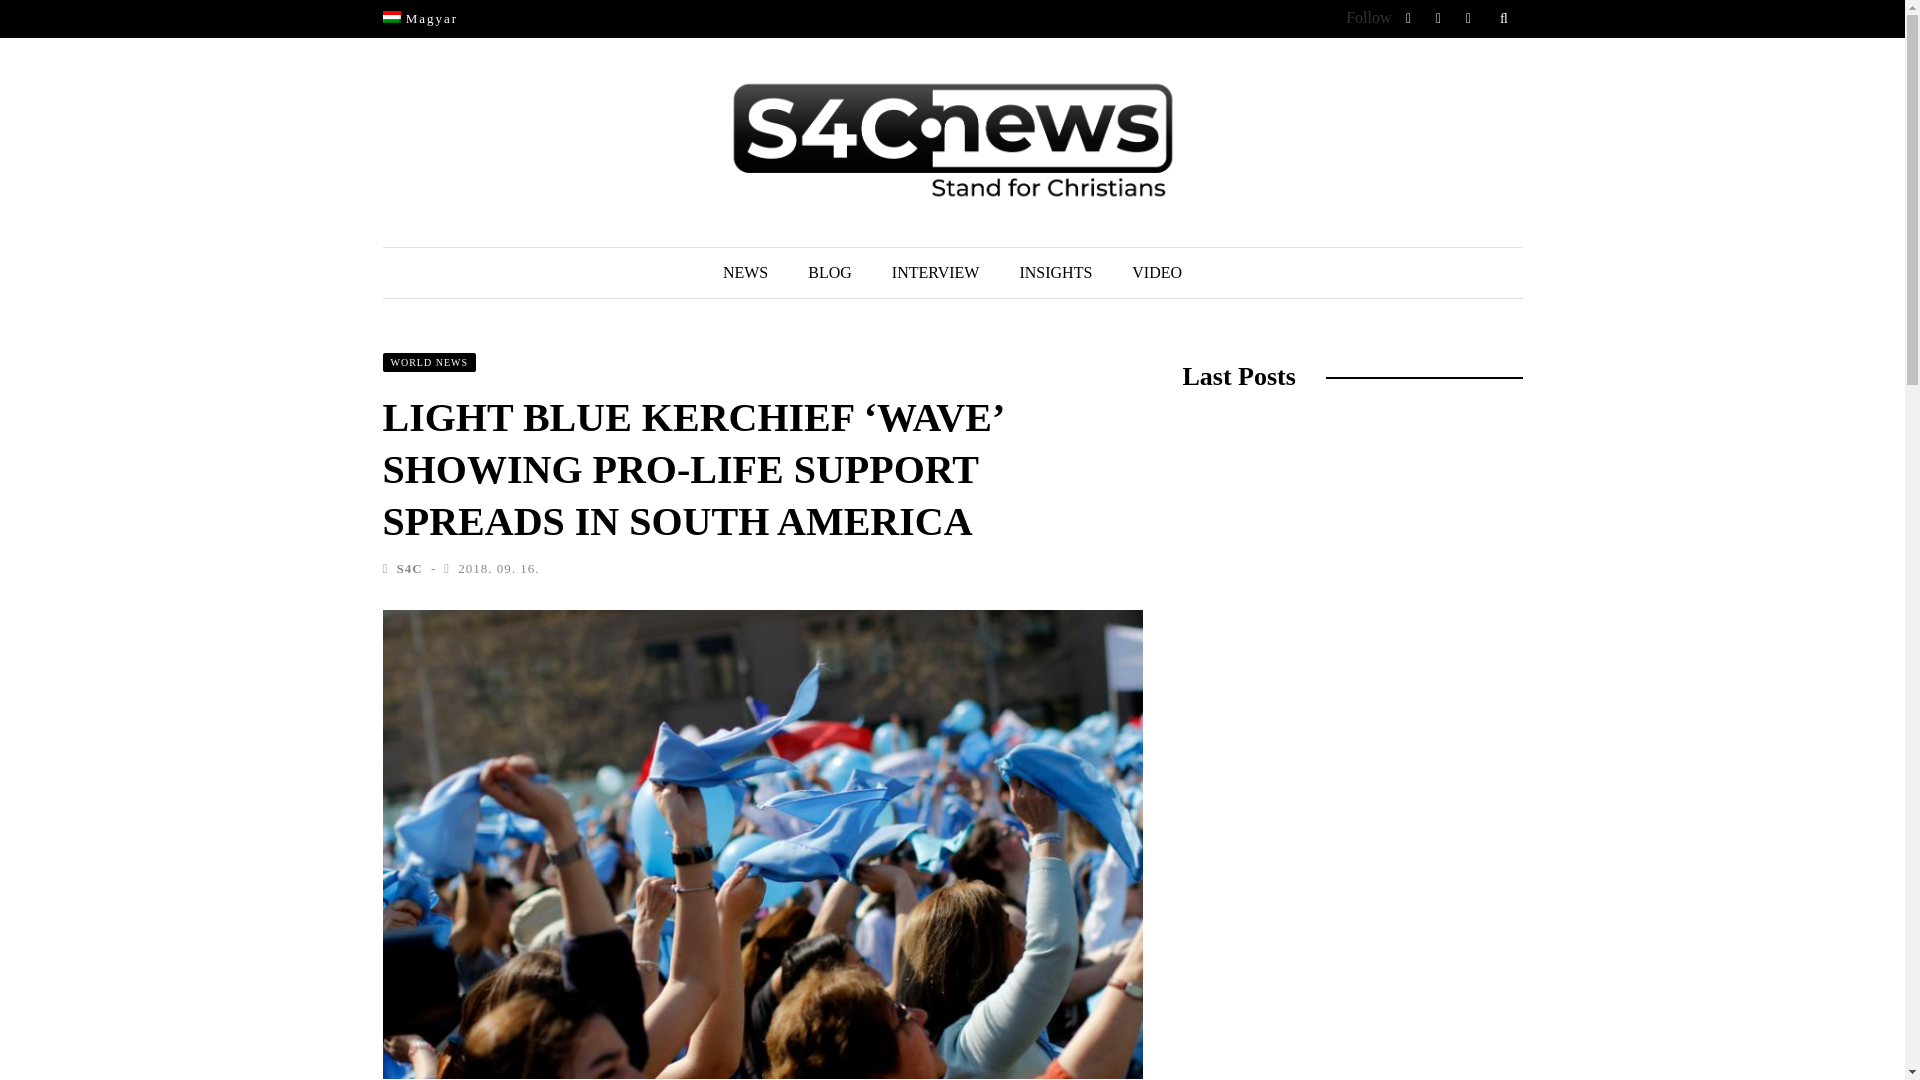 The width and height of the screenshot is (1920, 1080). What do you see at coordinates (1368, 16) in the screenshot?
I see `Follow` at bounding box center [1368, 16].